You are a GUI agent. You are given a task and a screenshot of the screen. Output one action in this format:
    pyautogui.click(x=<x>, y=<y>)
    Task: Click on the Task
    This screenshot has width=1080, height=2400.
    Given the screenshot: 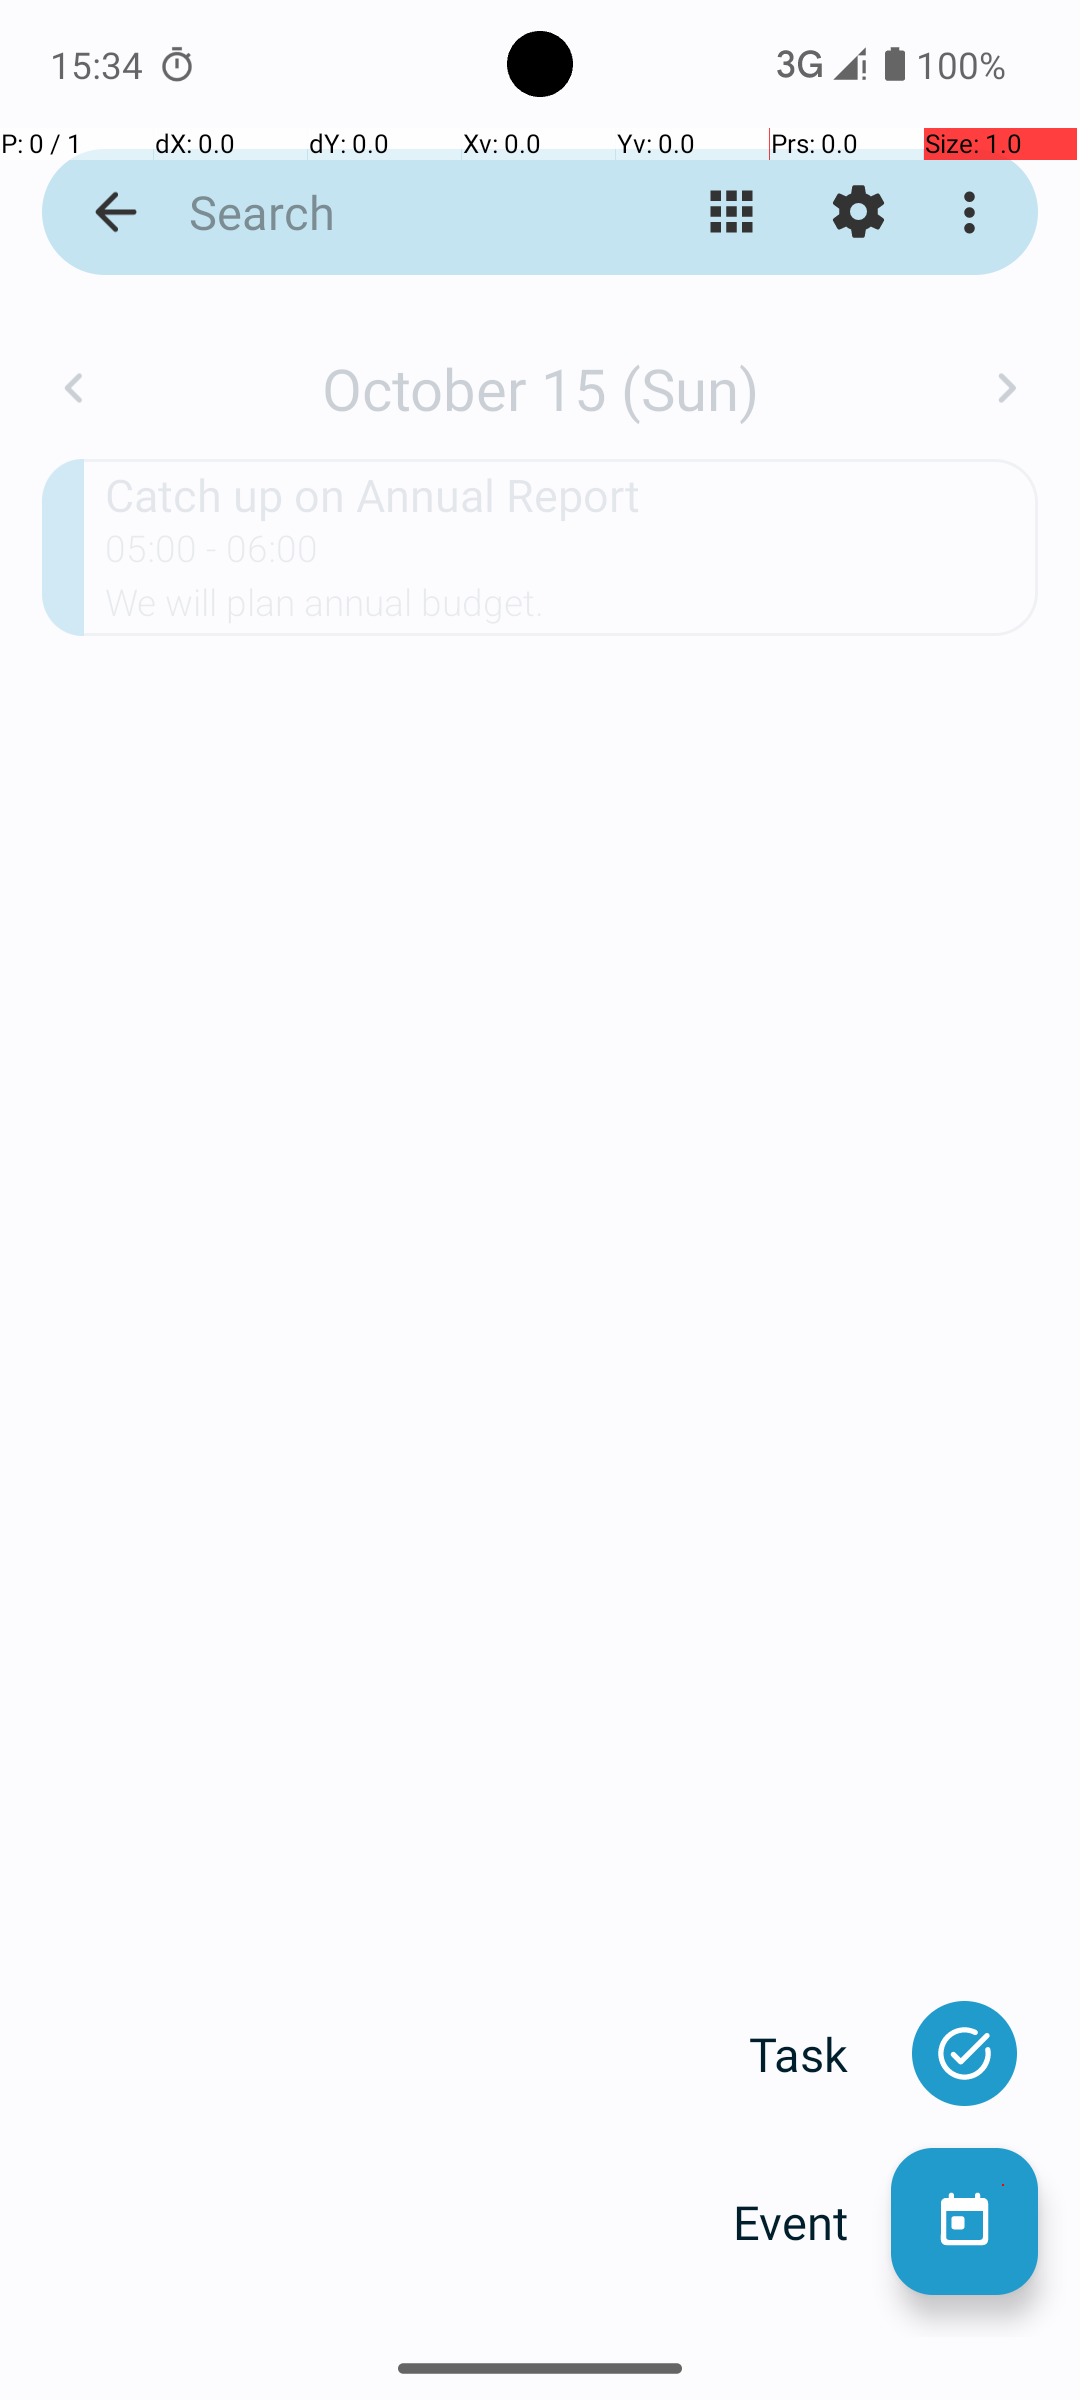 What is the action you would take?
    pyautogui.click(x=820, y=2054)
    